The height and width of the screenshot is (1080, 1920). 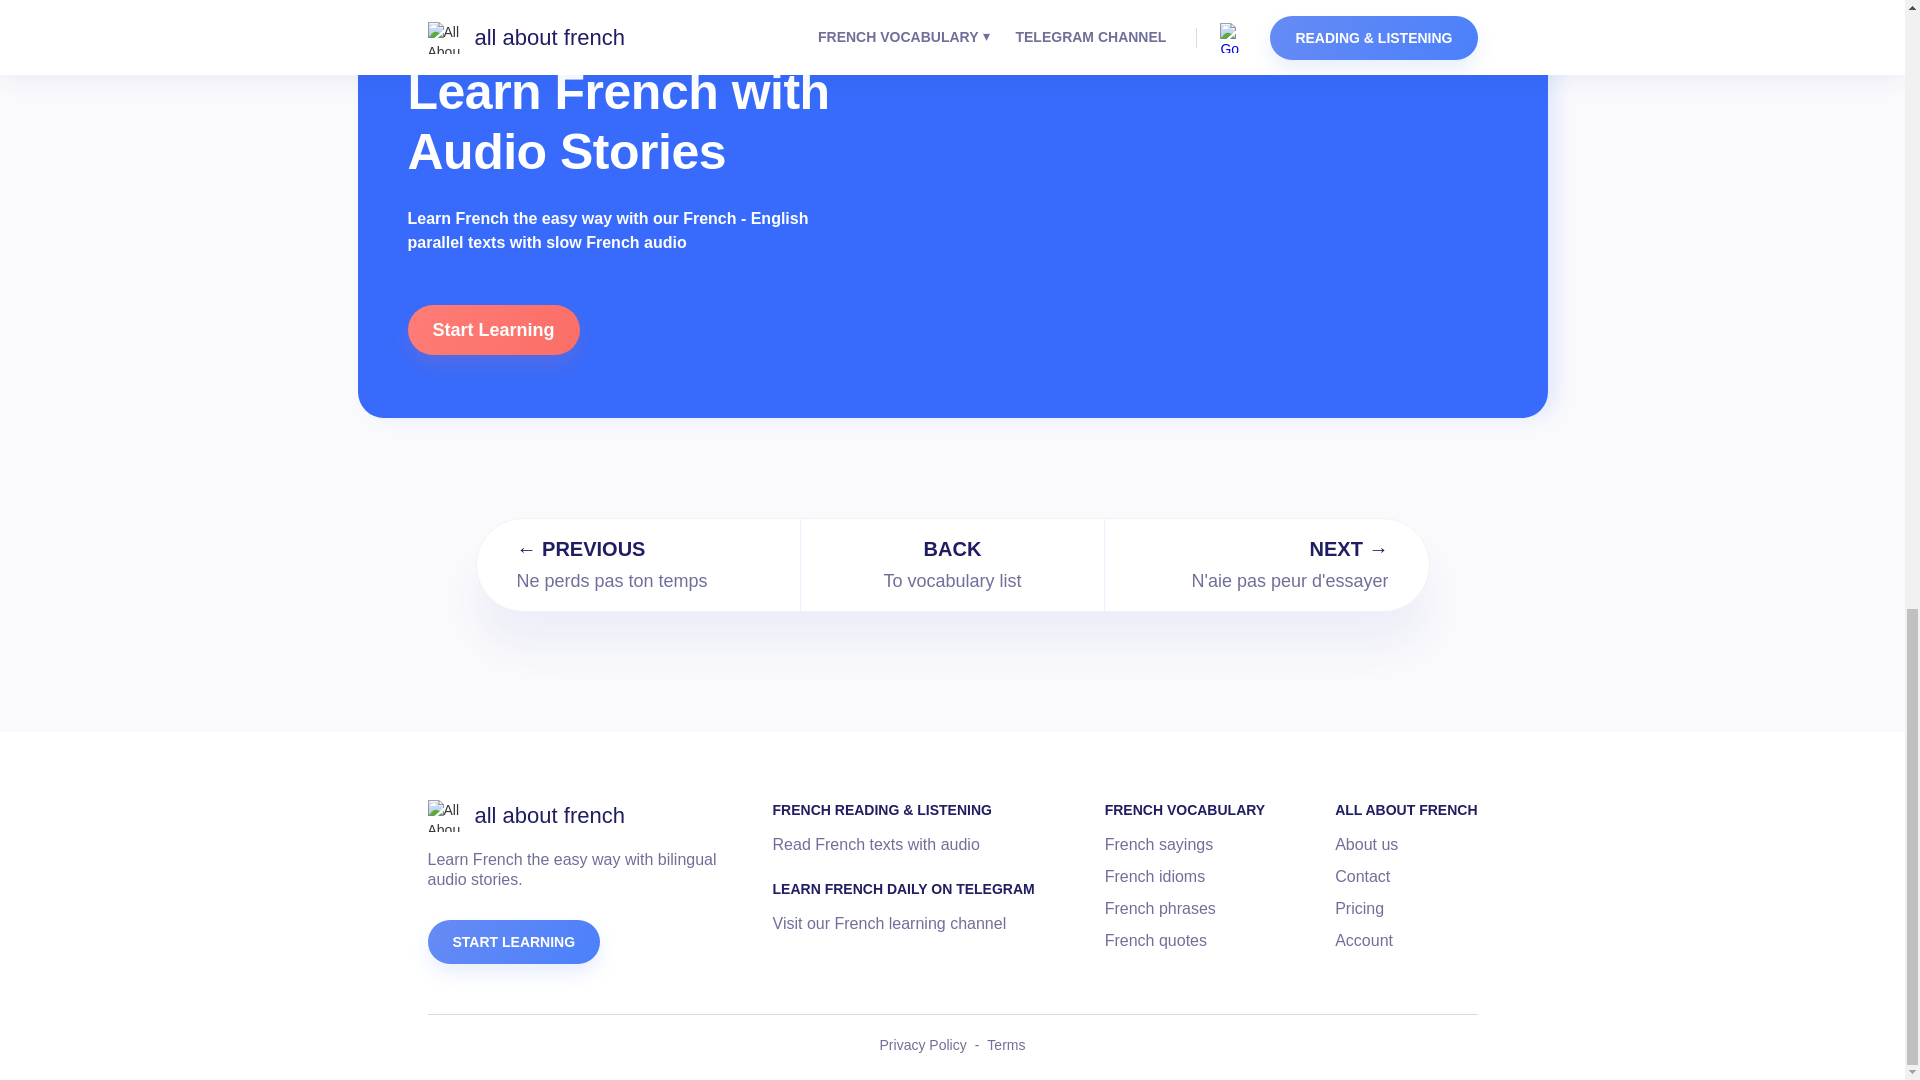 I want to click on About us, so click(x=1366, y=844).